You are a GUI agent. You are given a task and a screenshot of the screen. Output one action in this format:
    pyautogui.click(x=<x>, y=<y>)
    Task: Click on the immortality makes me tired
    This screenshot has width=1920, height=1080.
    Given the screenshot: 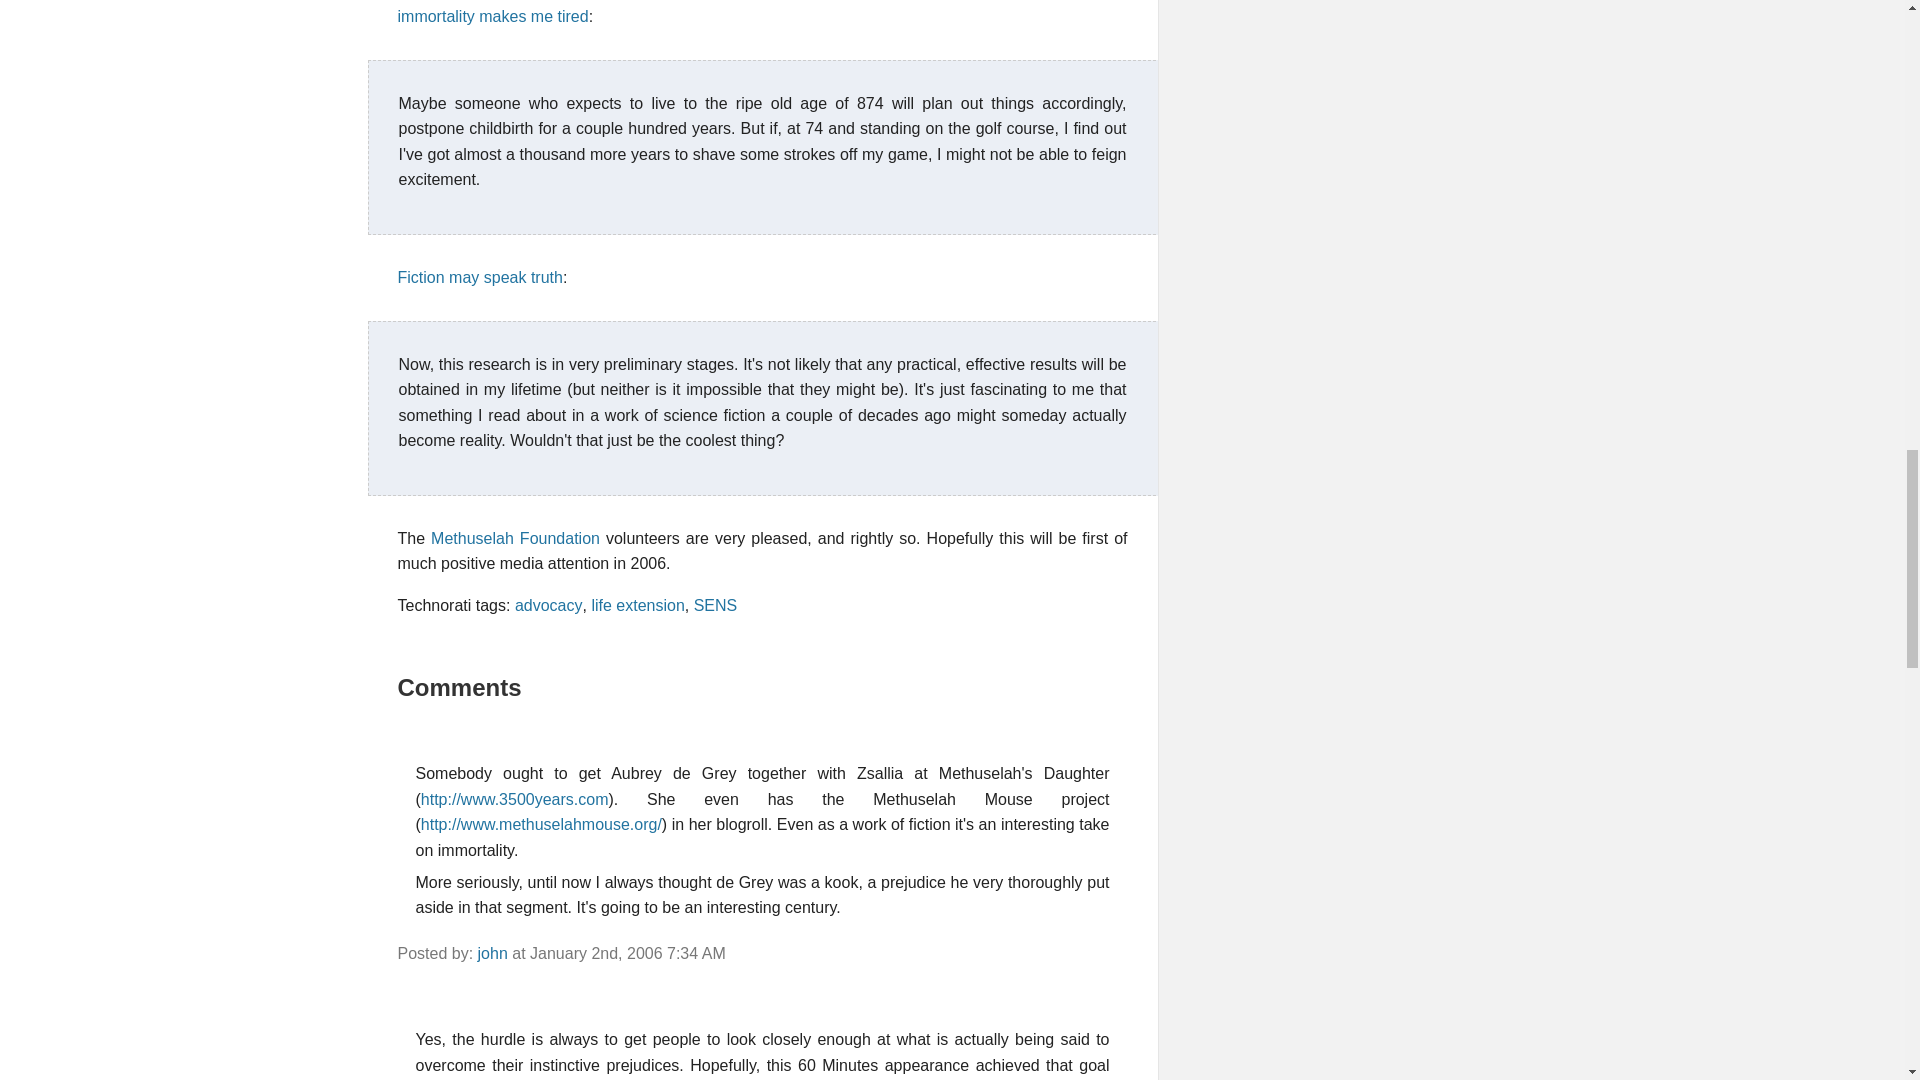 What is the action you would take?
    pyautogui.click(x=493, y=16)
    